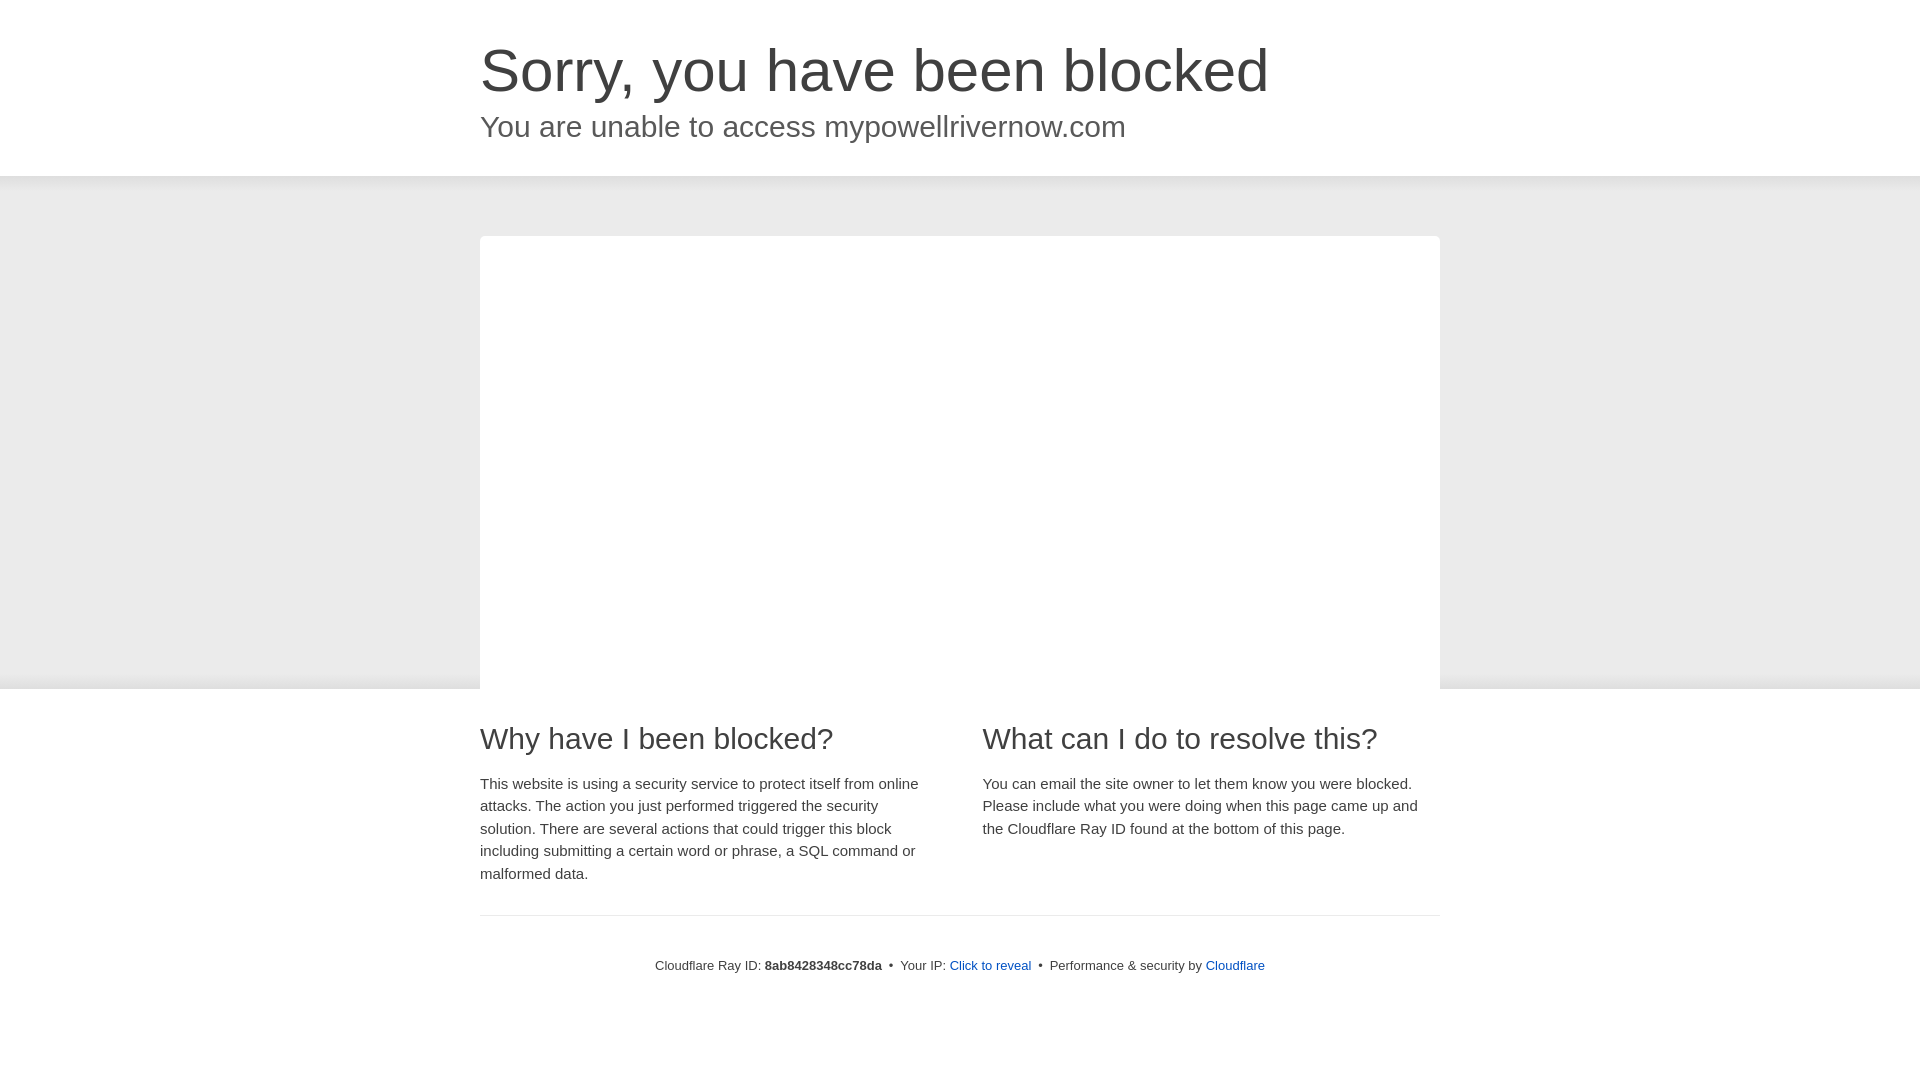 The image size is (1920, 1080). What do you see at coordinates (991, 966) in the screenshot?
I see `Click to reveal` at bounding box center [991, 966].